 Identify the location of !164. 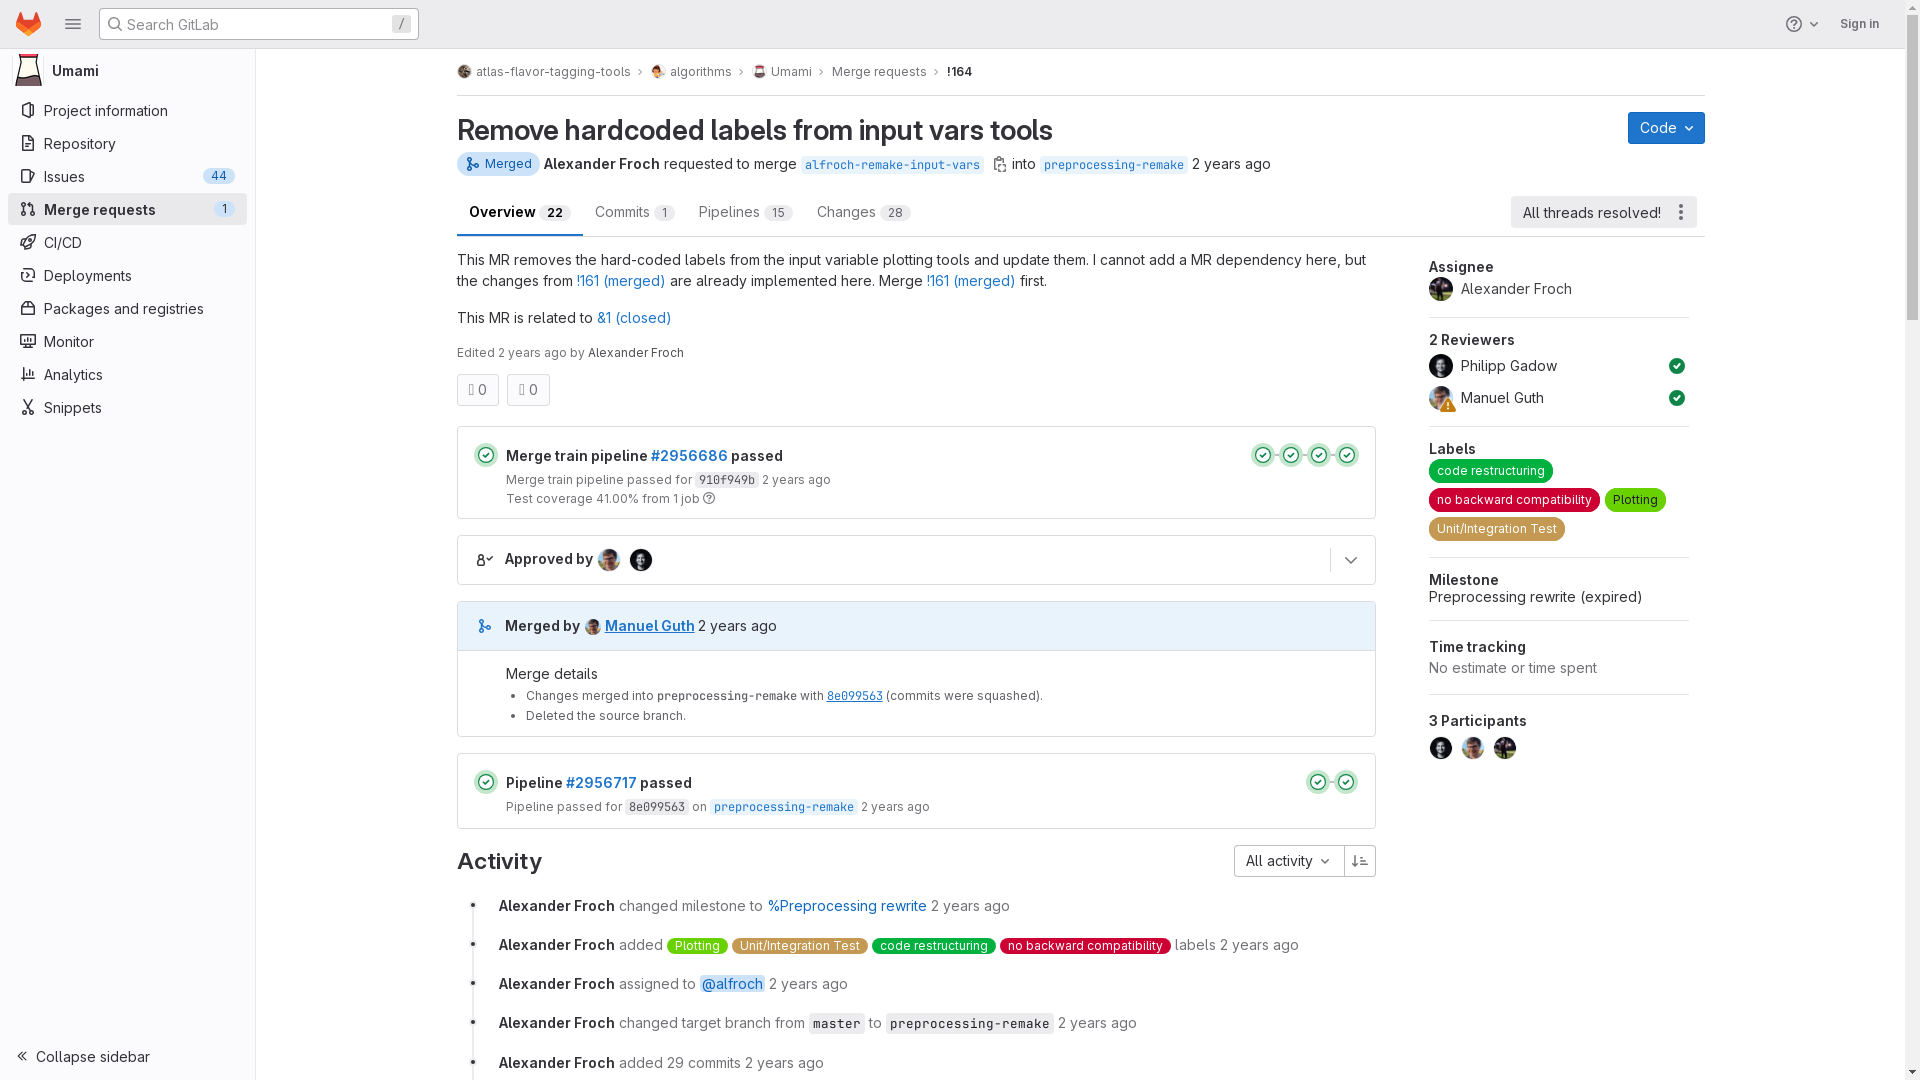
(958, 72).